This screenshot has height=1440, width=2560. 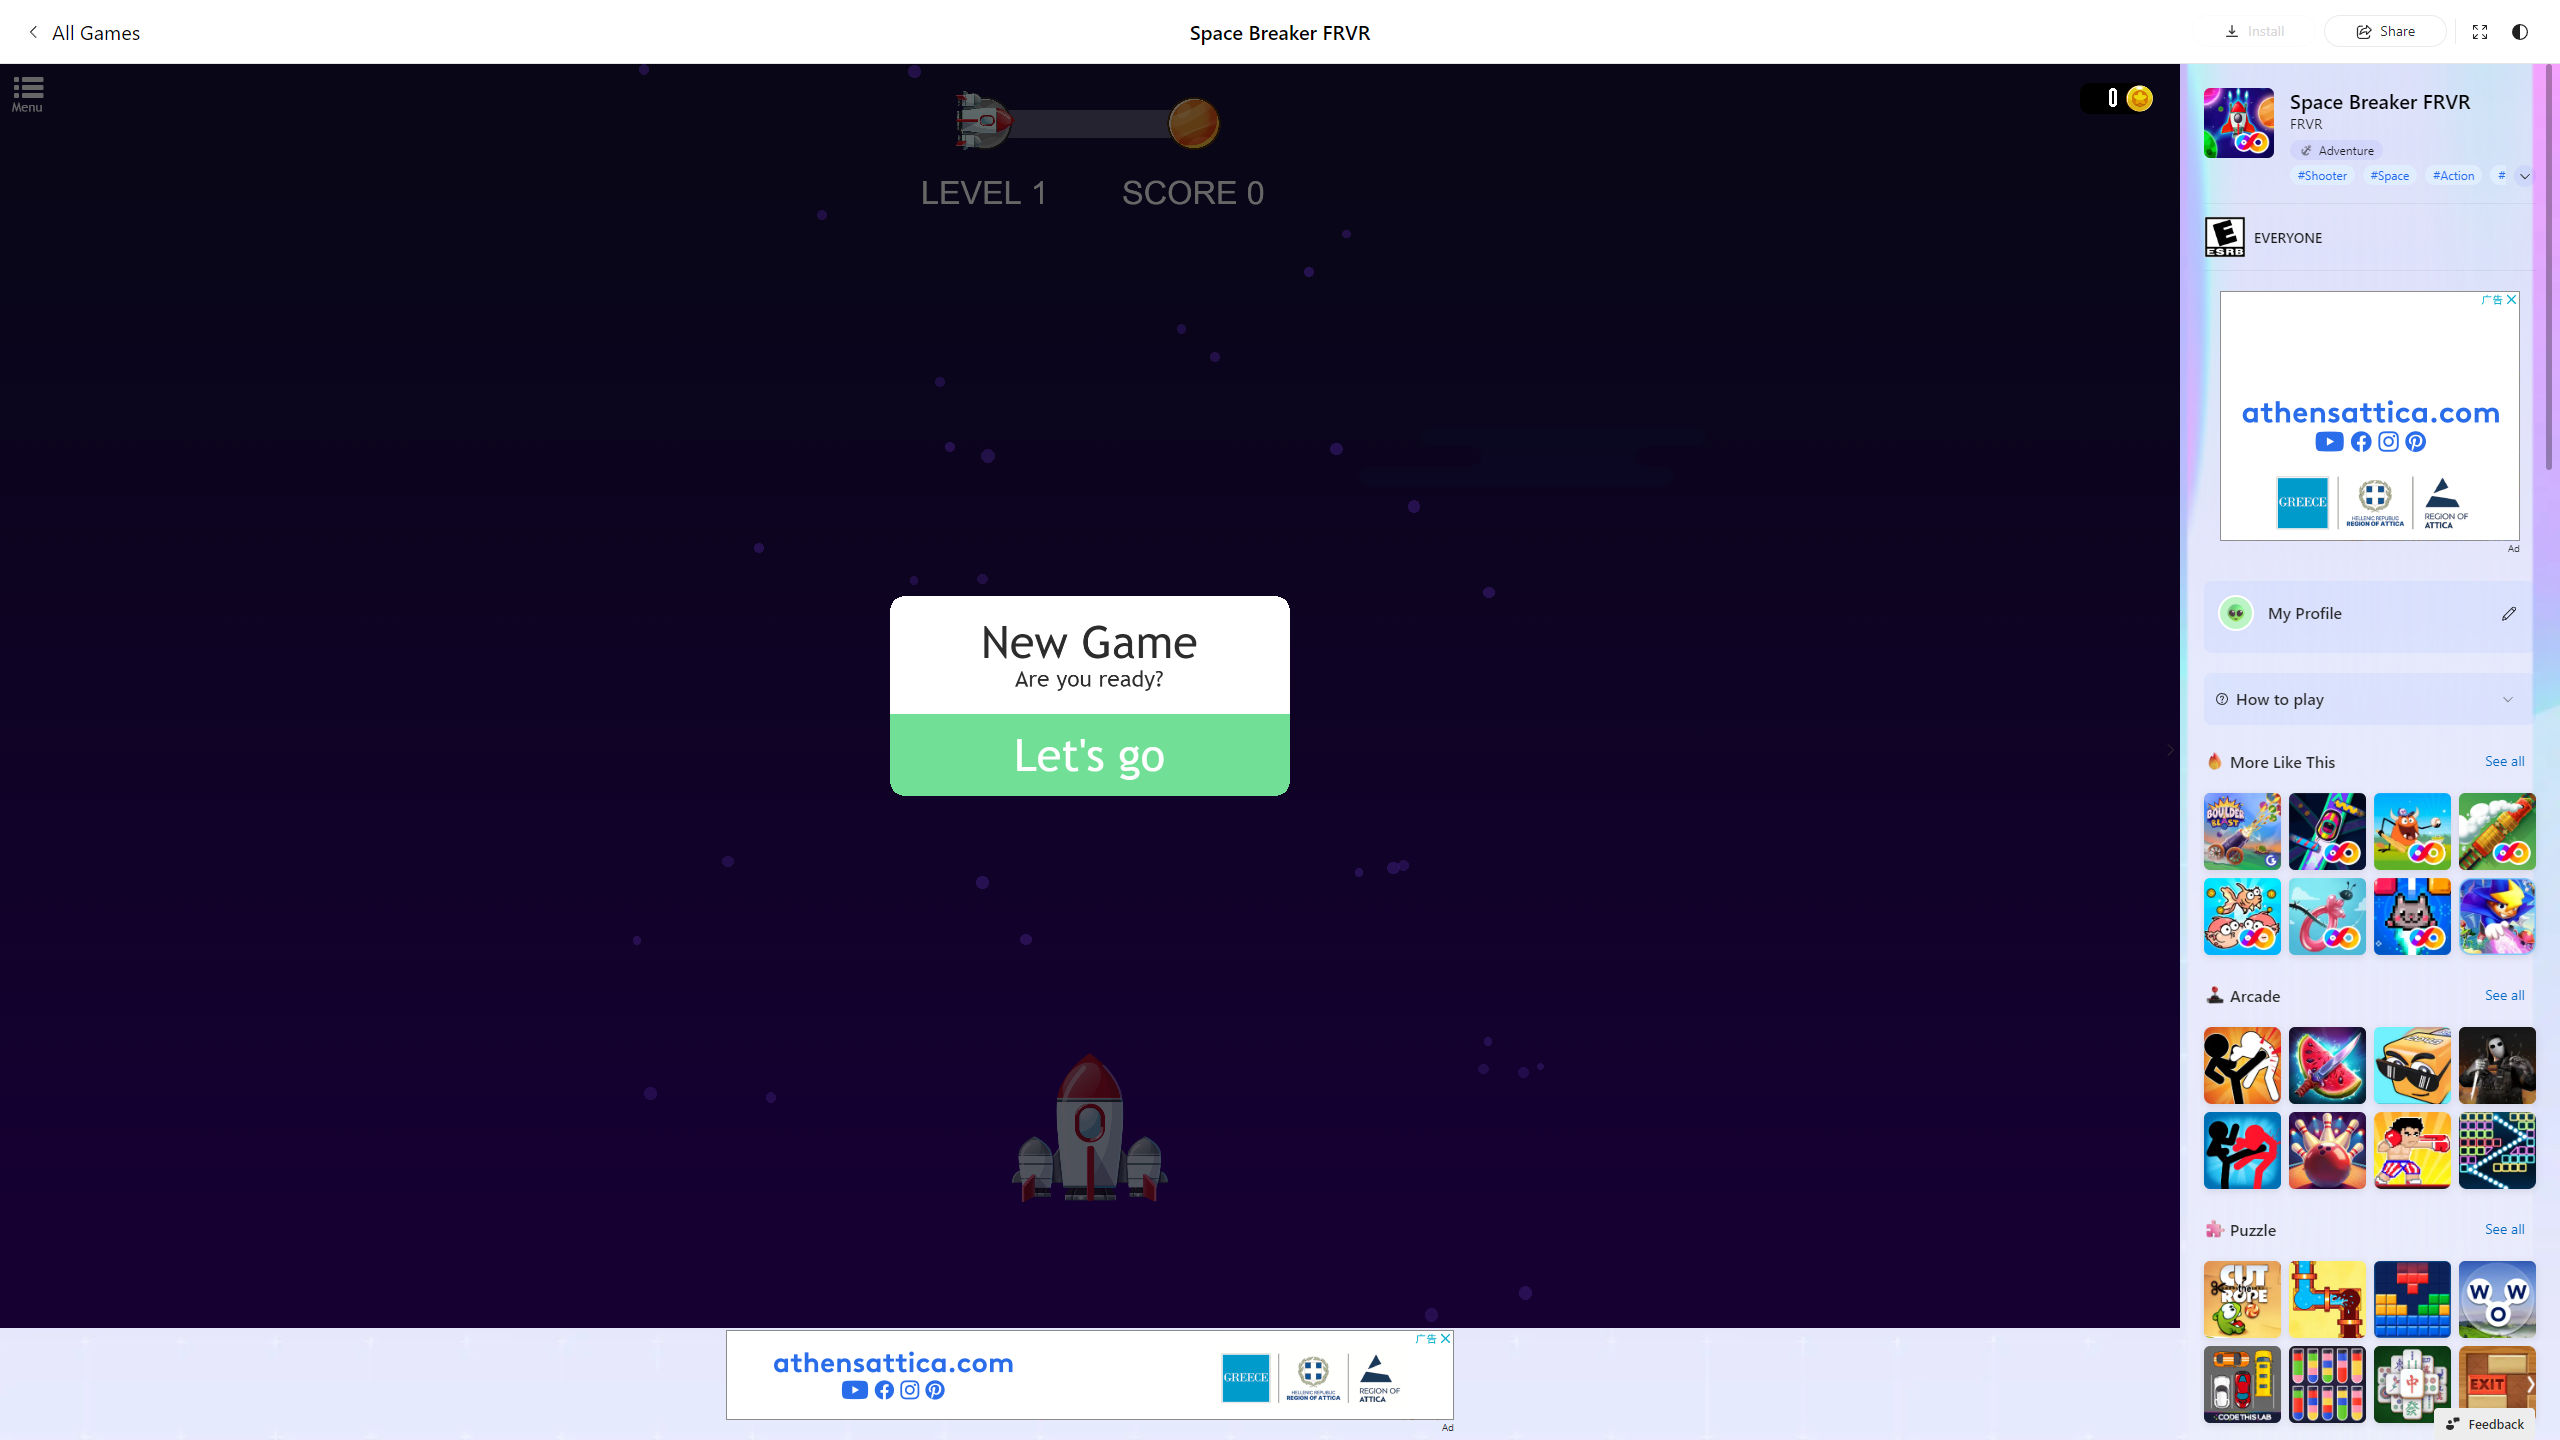 I want to click on Bricks Breaker Deluxe Crusher, so click(x=2497, y=1150).